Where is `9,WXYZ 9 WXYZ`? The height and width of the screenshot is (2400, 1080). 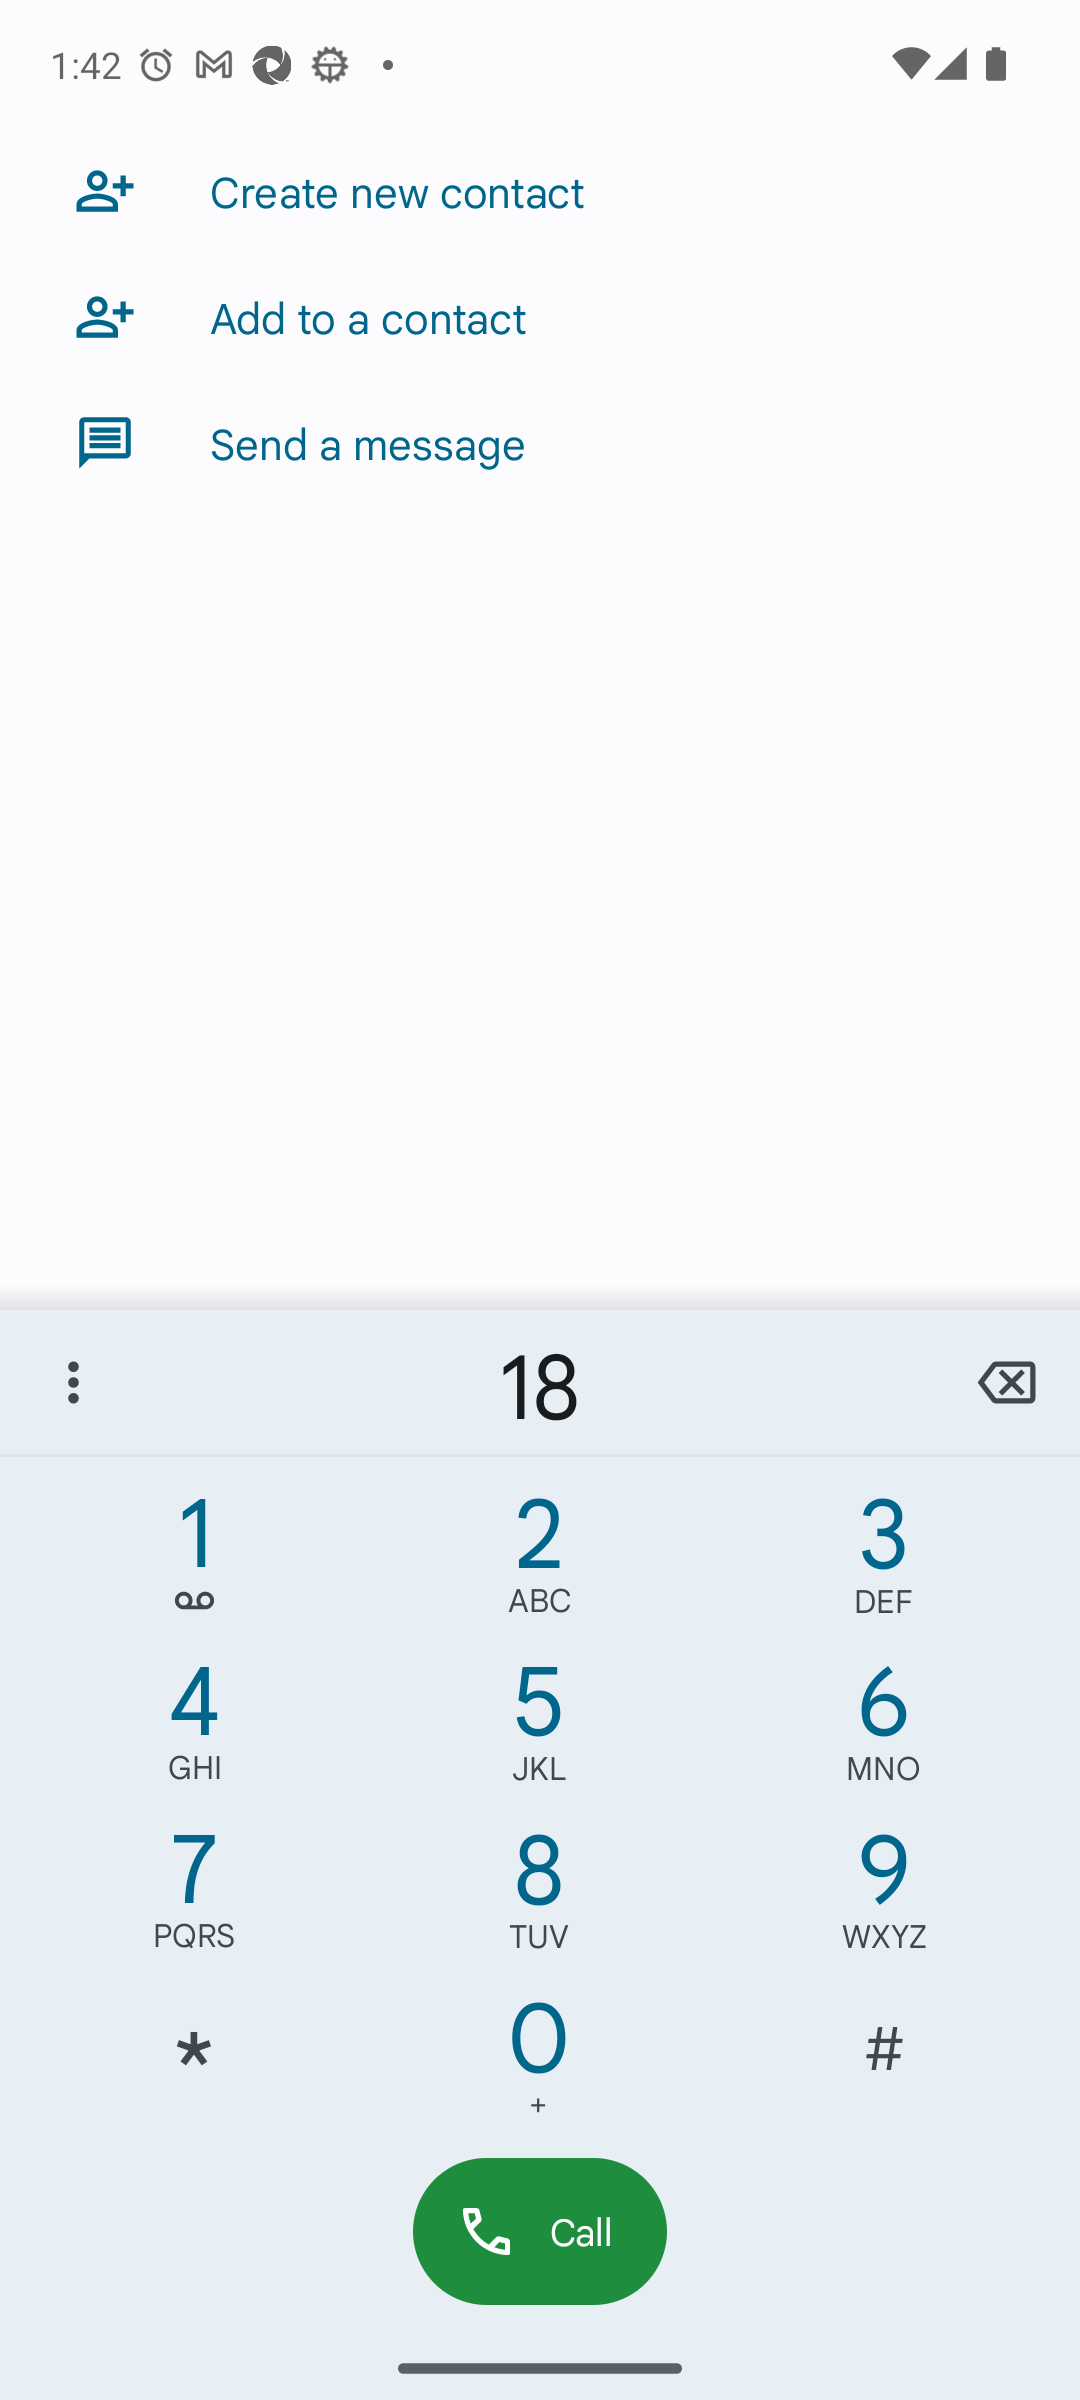 9,WXYZ 9 WXYZ is located at coordinates (884, 1898).